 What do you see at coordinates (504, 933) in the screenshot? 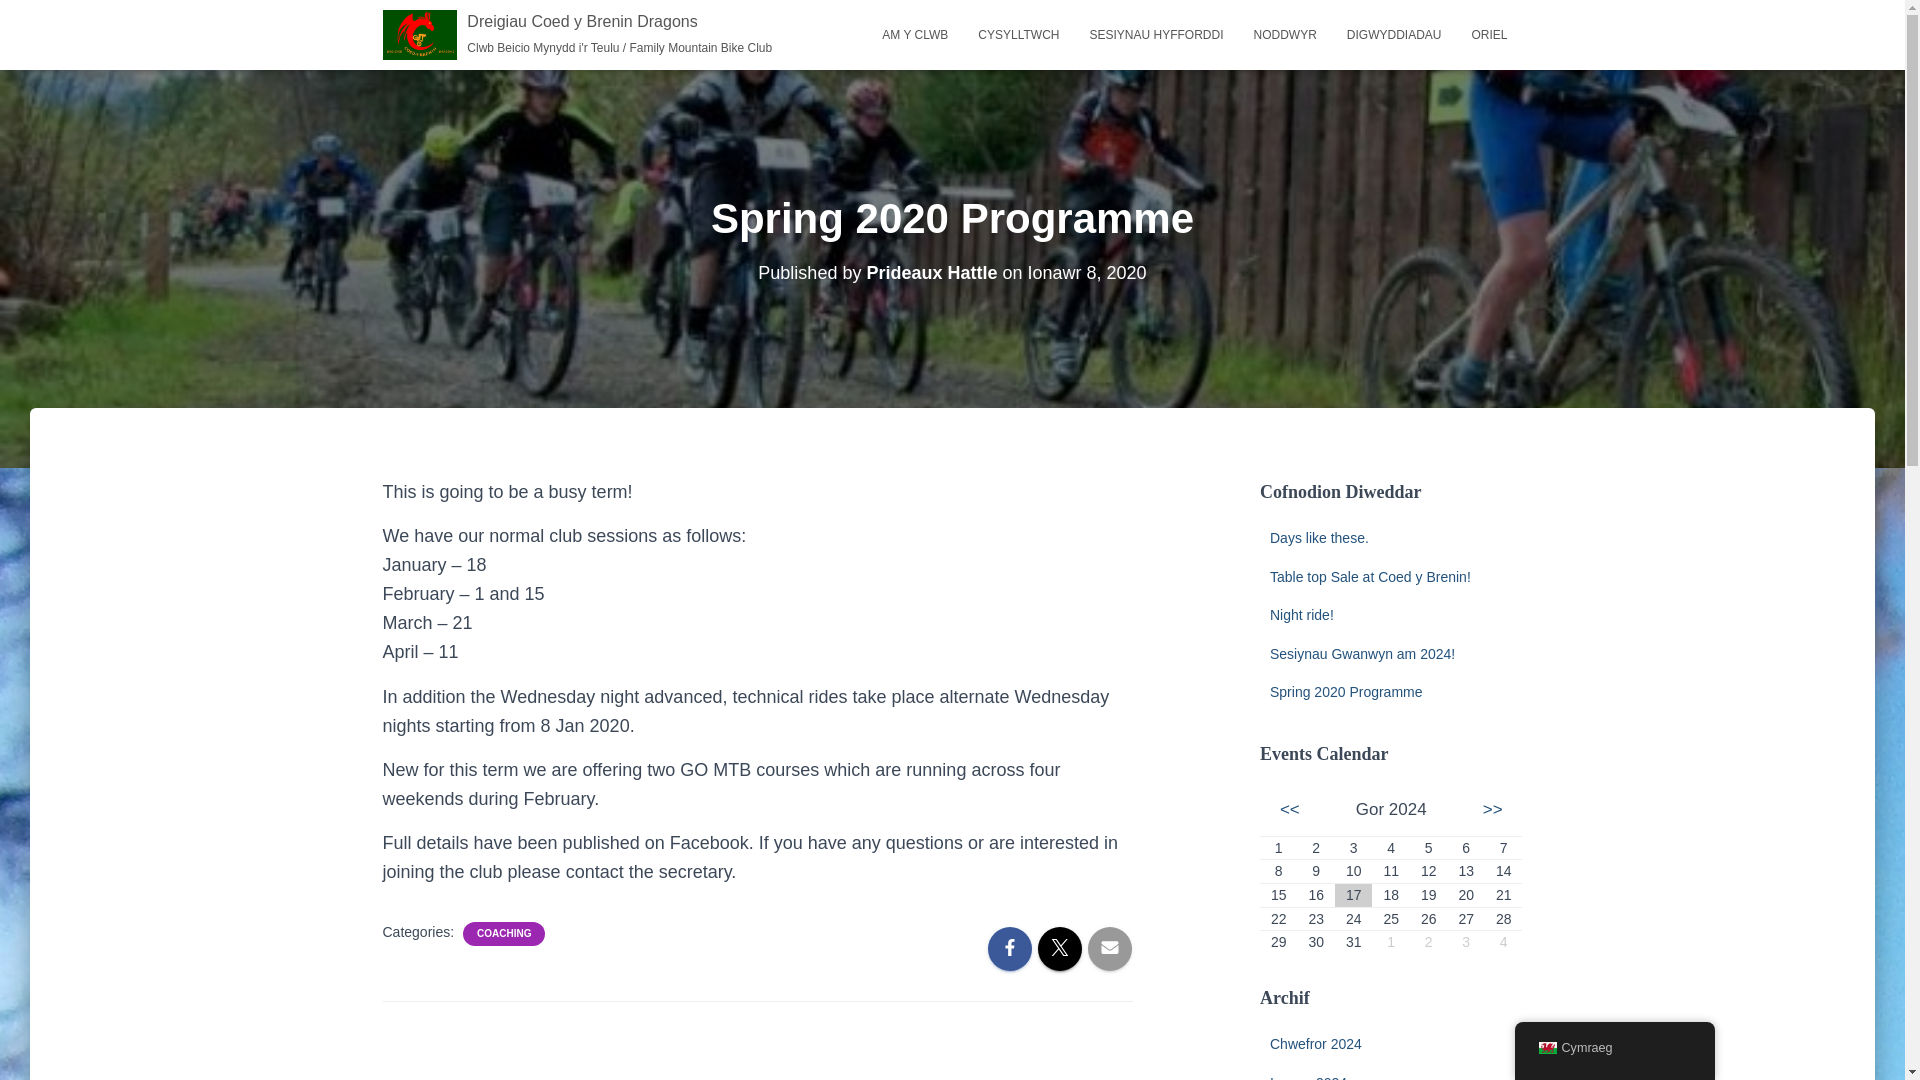
I see `COACHING` at bounding box center [504, 933].